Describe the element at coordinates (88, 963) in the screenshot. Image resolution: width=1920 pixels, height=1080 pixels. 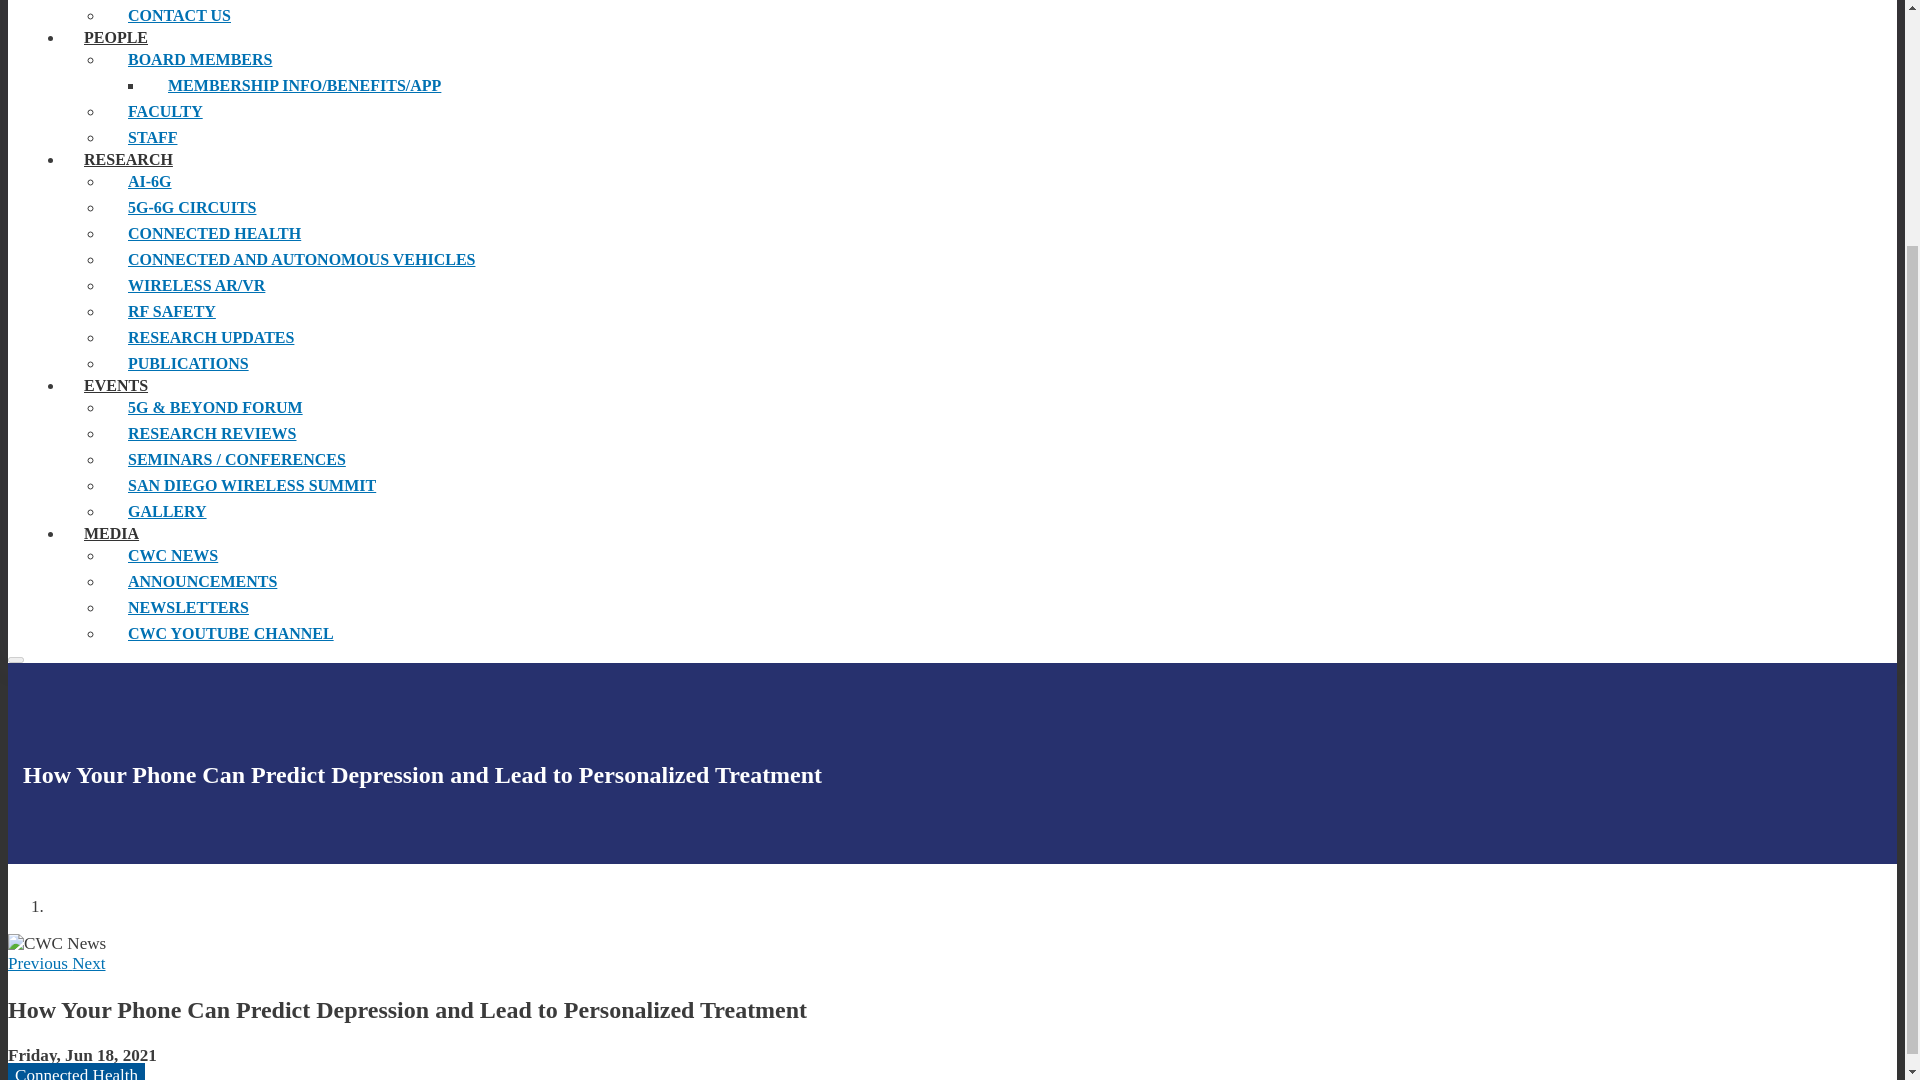
I see `Next` at that location.